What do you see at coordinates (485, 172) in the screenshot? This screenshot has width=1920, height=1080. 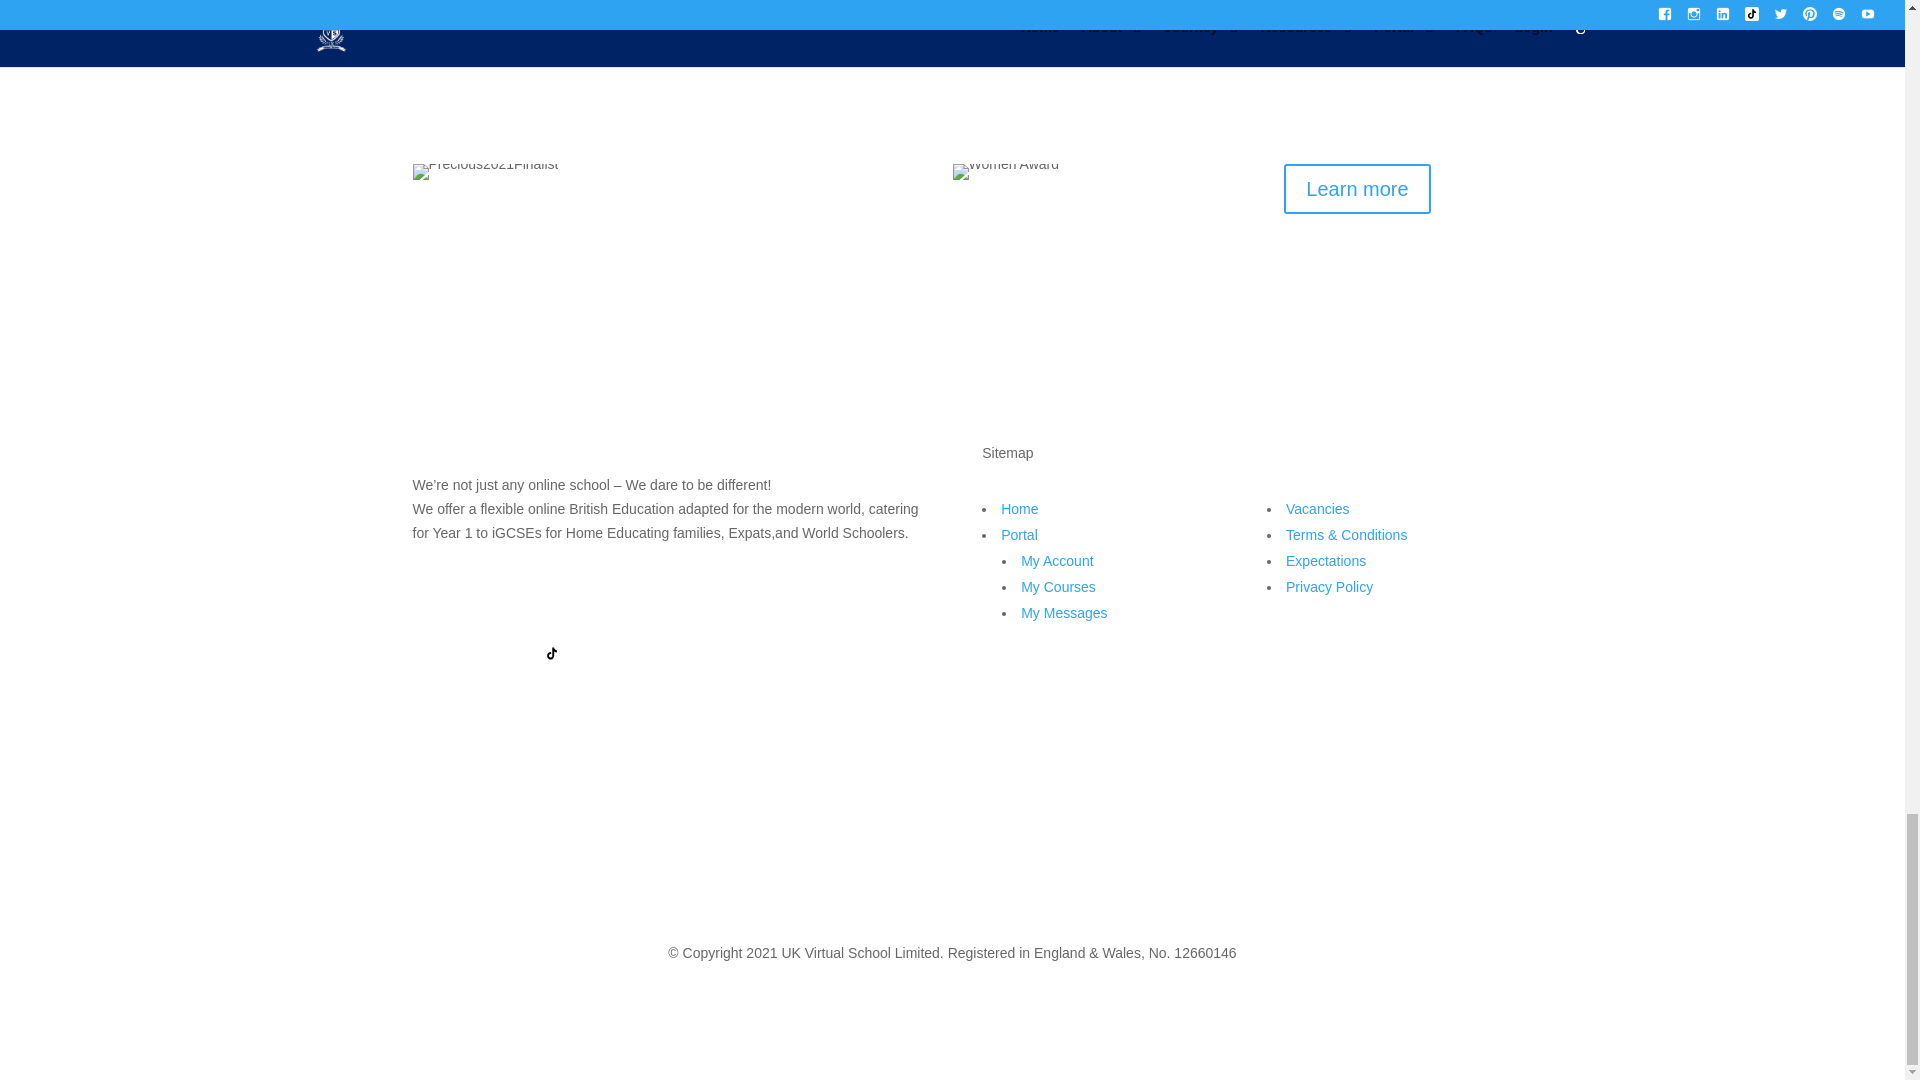 I see `Precious2021Finalist` at bounding box center [485, 172].